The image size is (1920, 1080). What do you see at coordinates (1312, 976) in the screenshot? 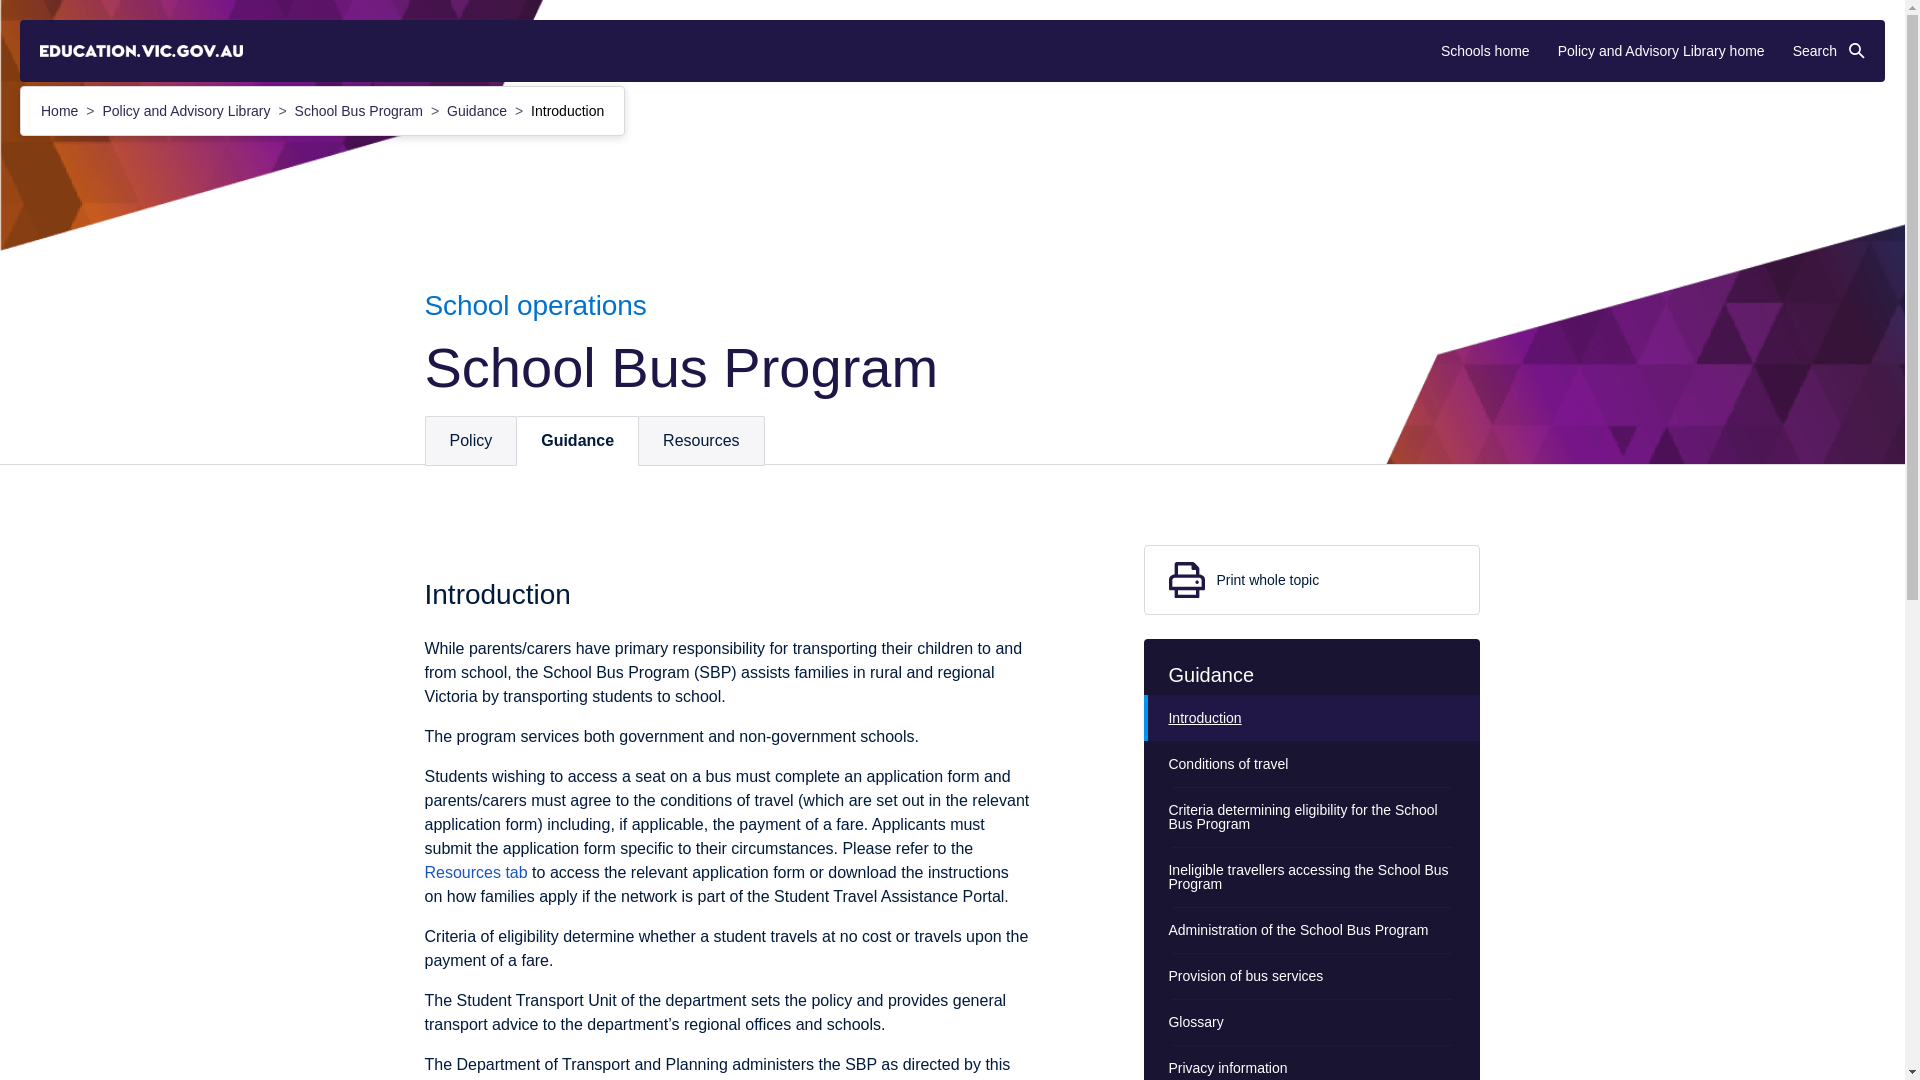
I see `Provision of bus services` at bounding box center [1312, 976].